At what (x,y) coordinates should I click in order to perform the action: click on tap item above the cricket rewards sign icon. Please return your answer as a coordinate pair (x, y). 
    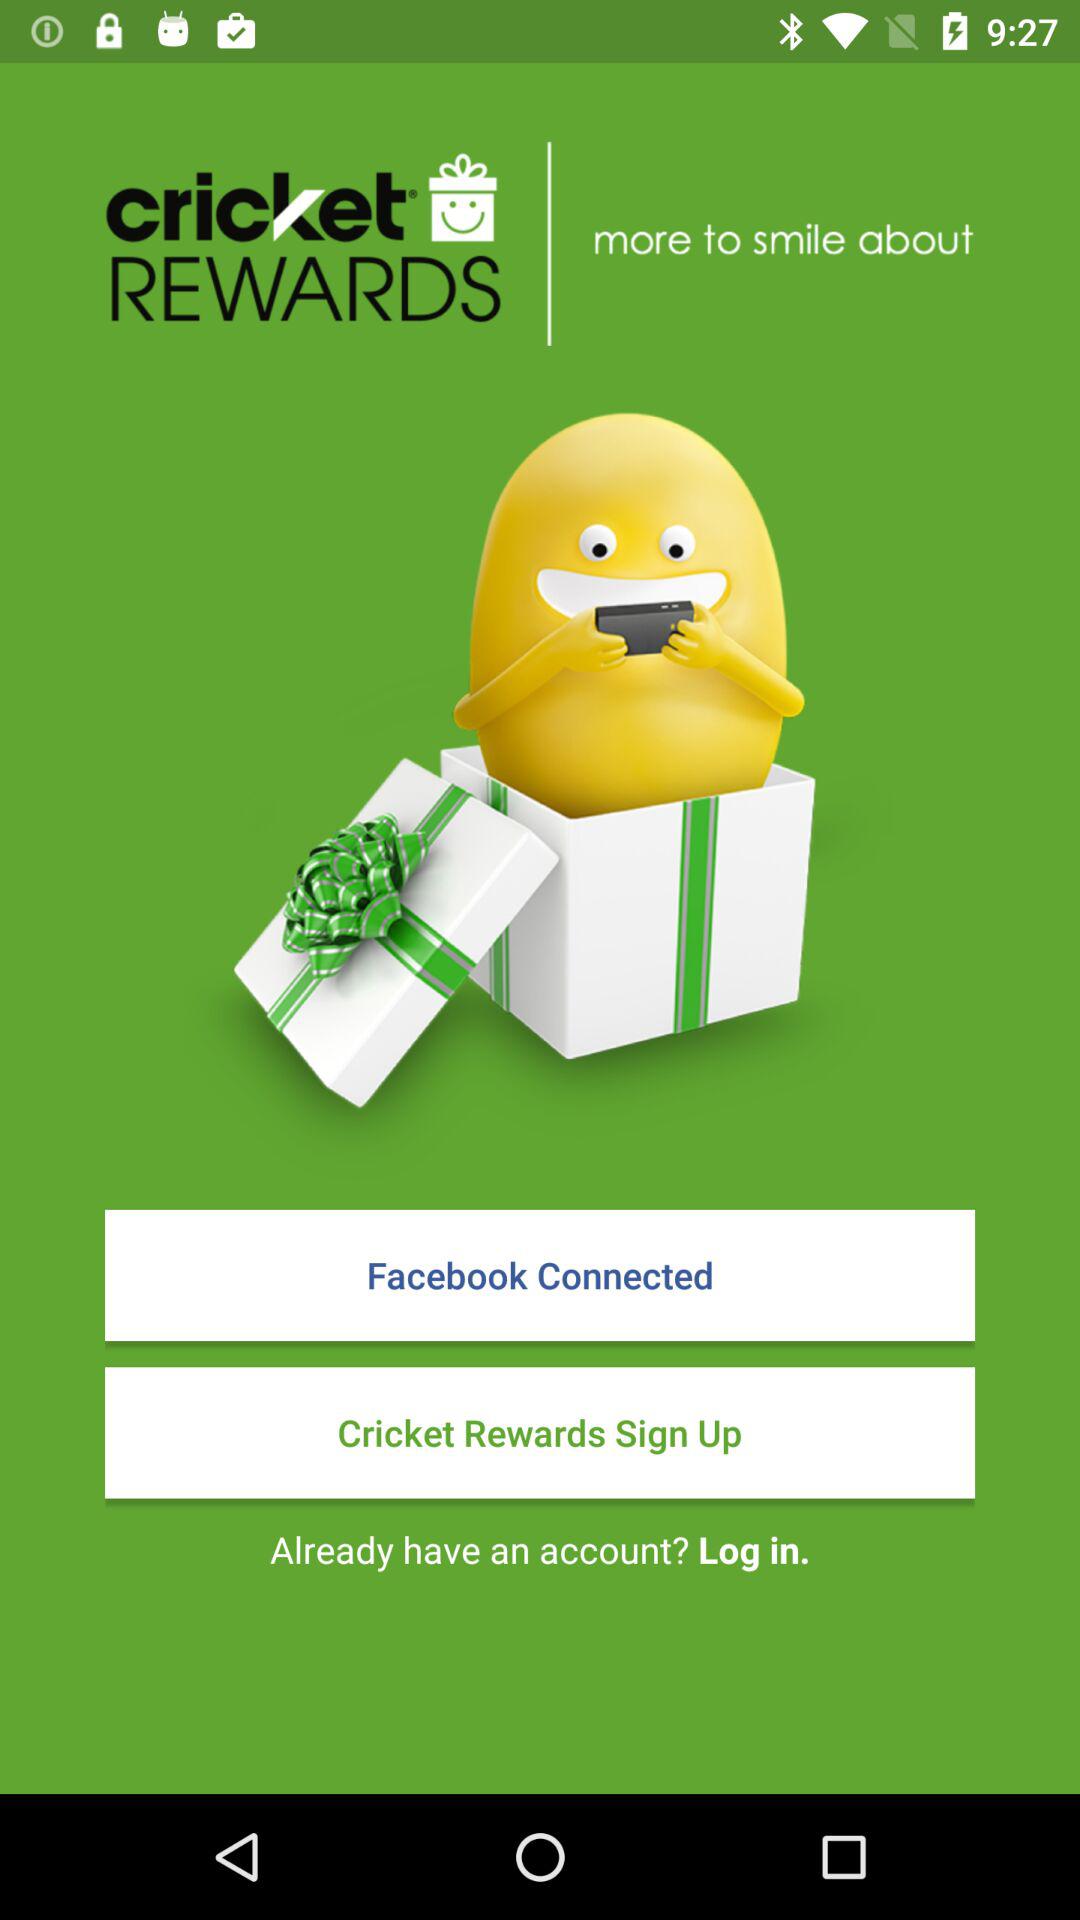
    Looking at the image, I should click on (540, 1275).